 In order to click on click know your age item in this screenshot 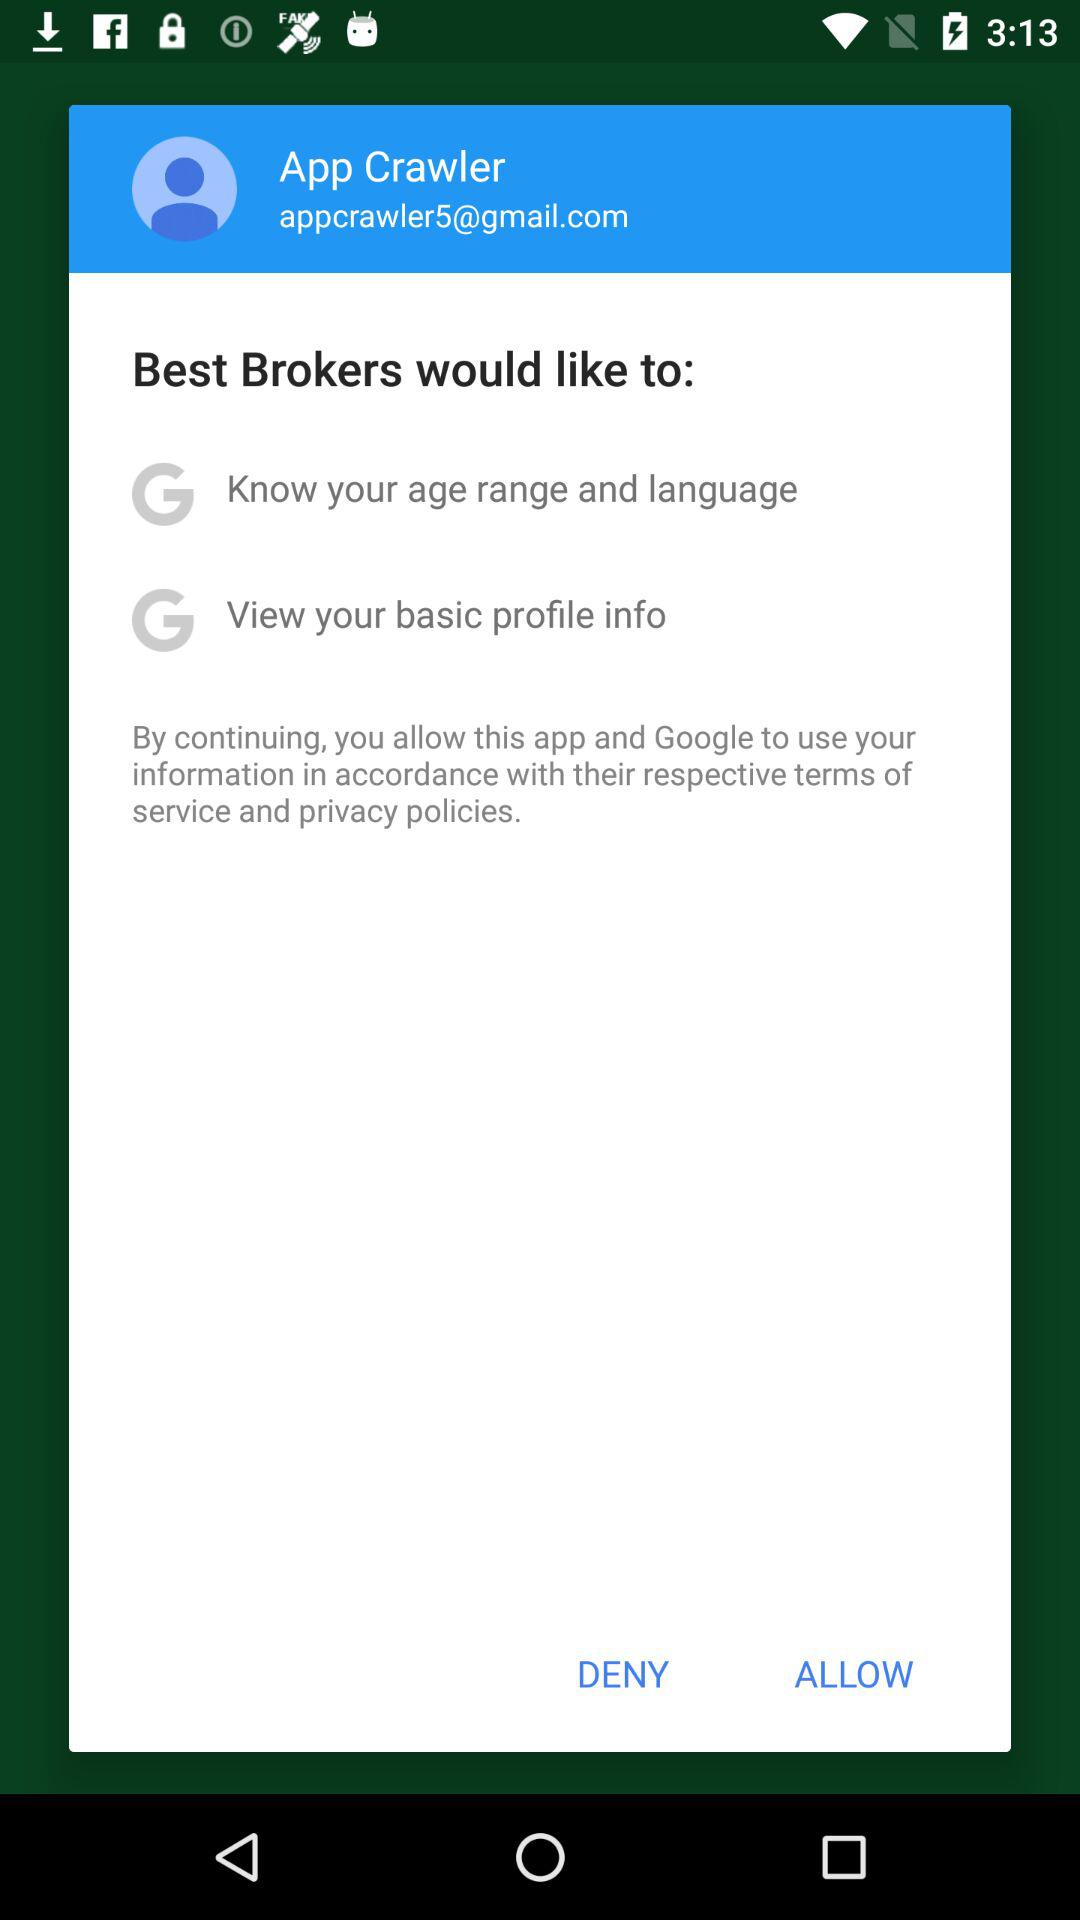, I will do `click(512, 487)`.